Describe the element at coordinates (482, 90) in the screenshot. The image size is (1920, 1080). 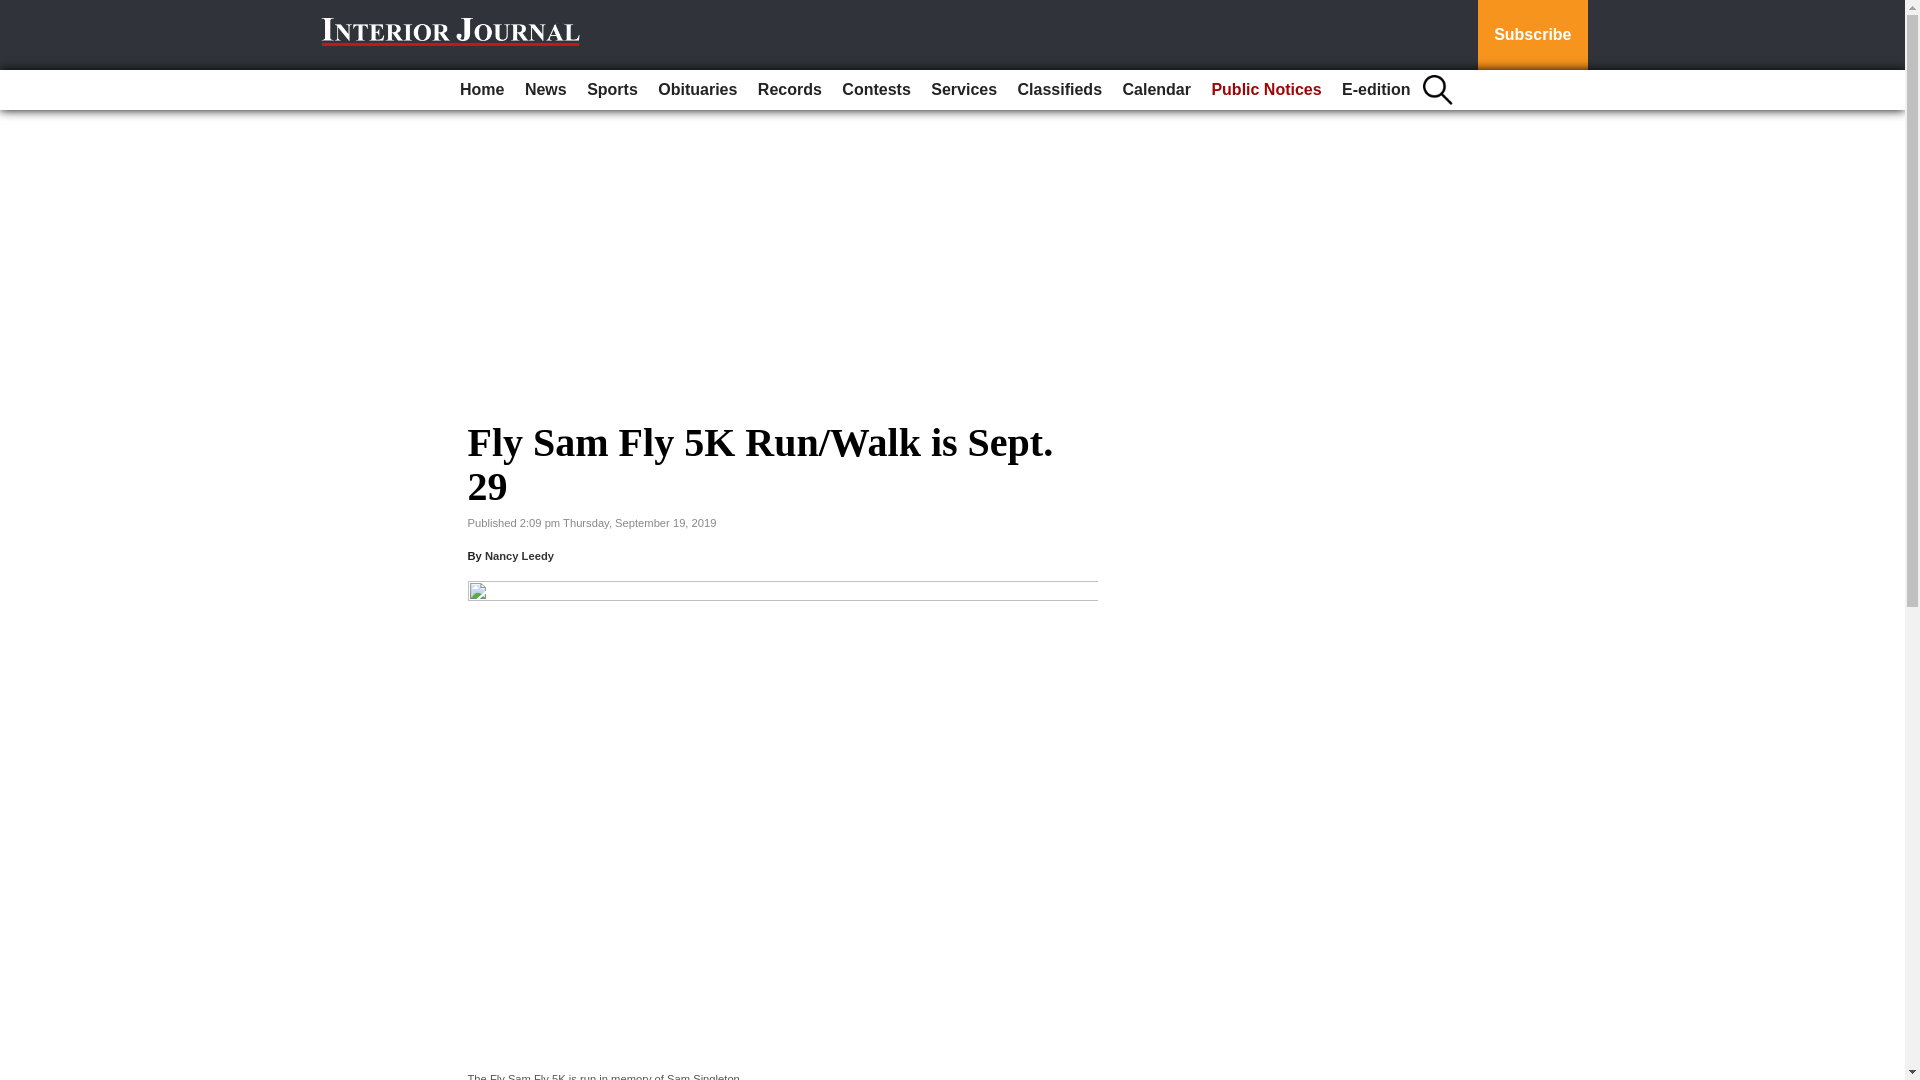
I see `Home` at that location.